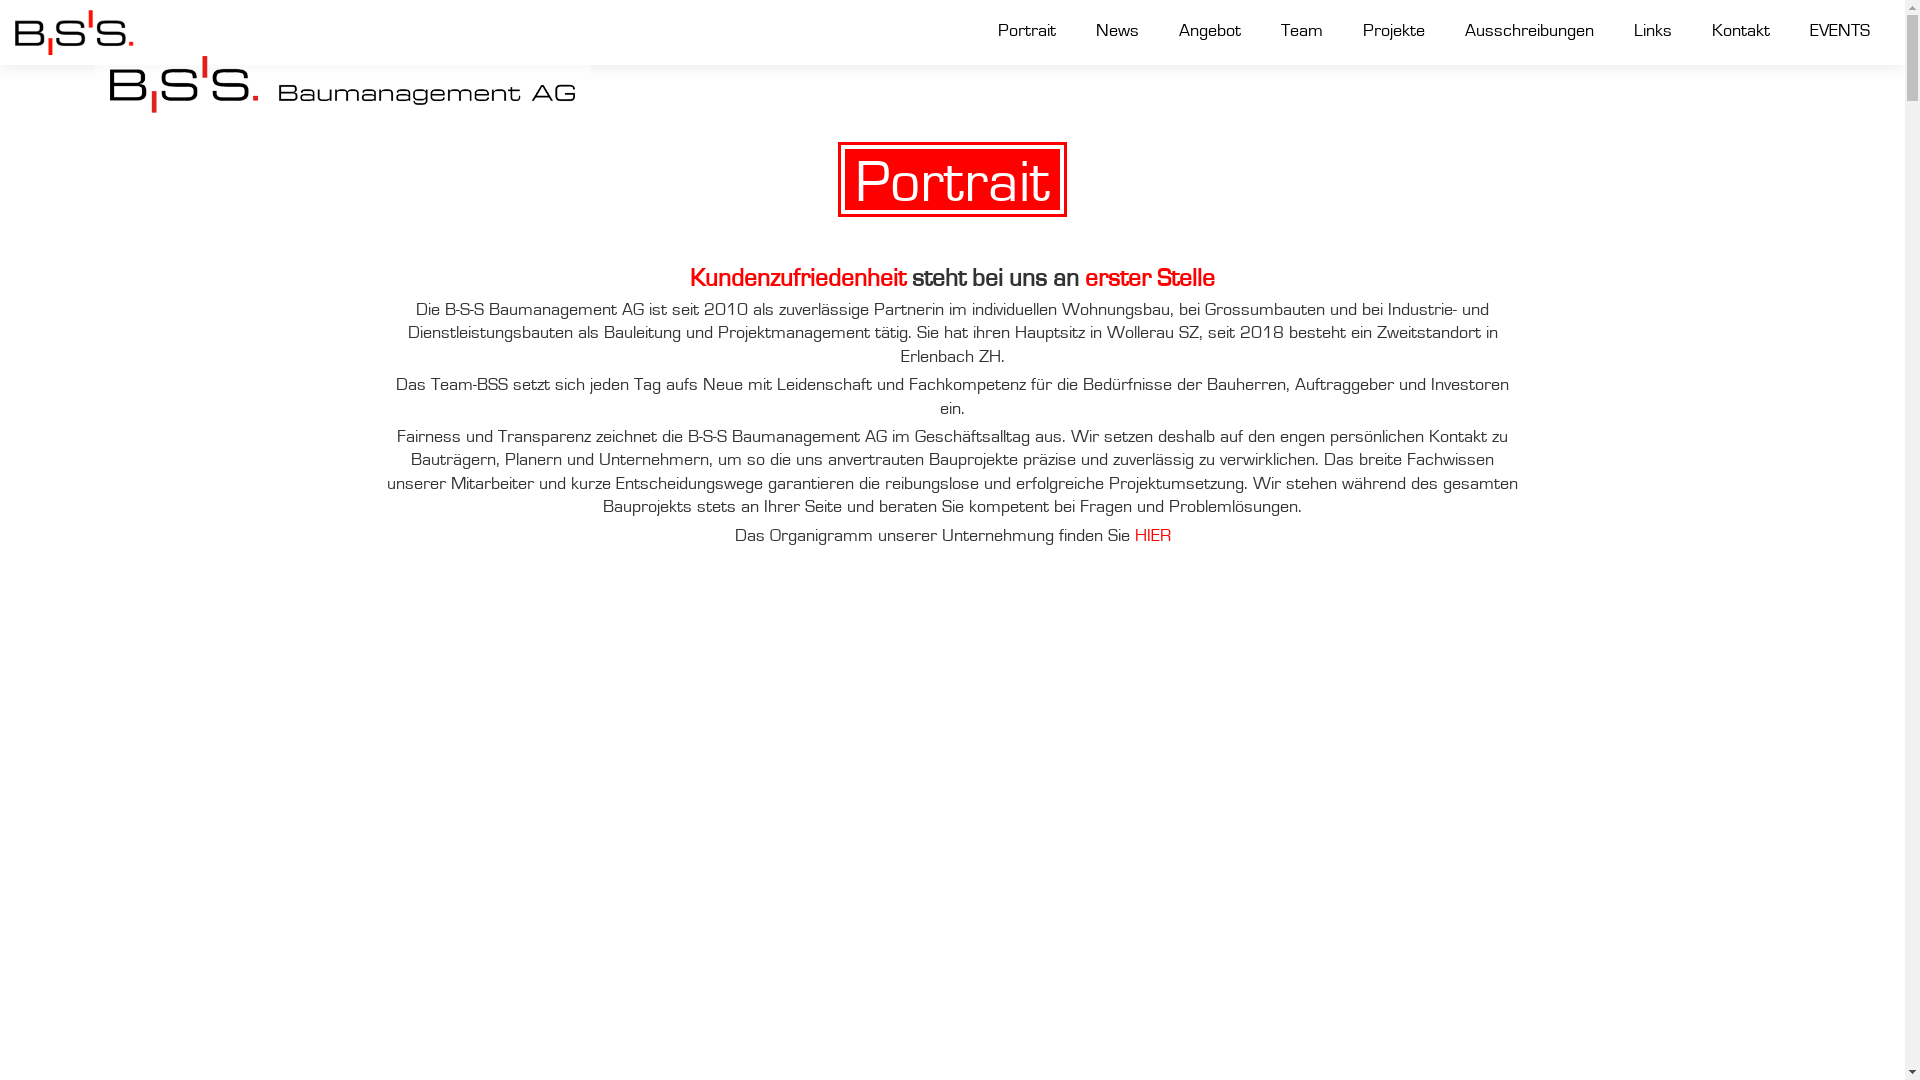  What do you see at coordinates (1530, 32) in the screenshot?
I see `Ausschreibungen` at bounding box center [1530, 32].